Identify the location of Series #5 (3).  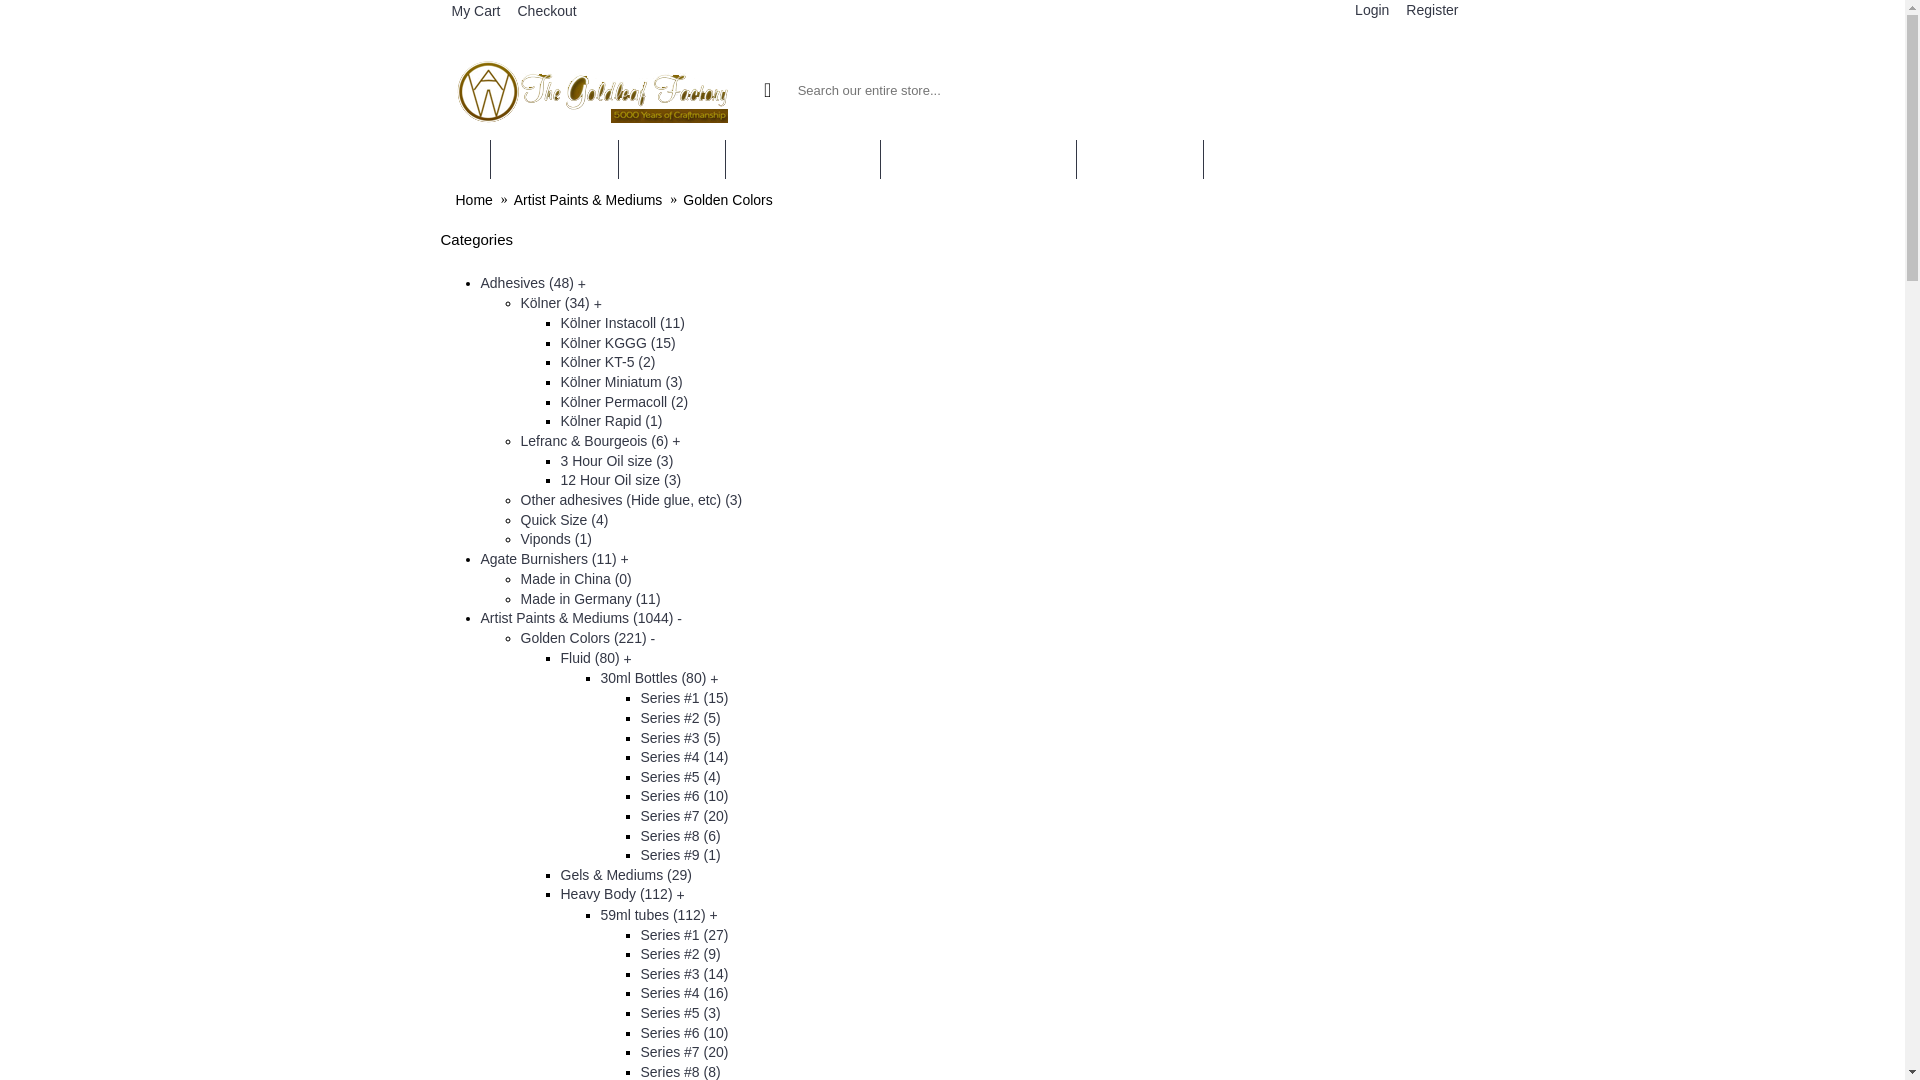
(680, 1013).